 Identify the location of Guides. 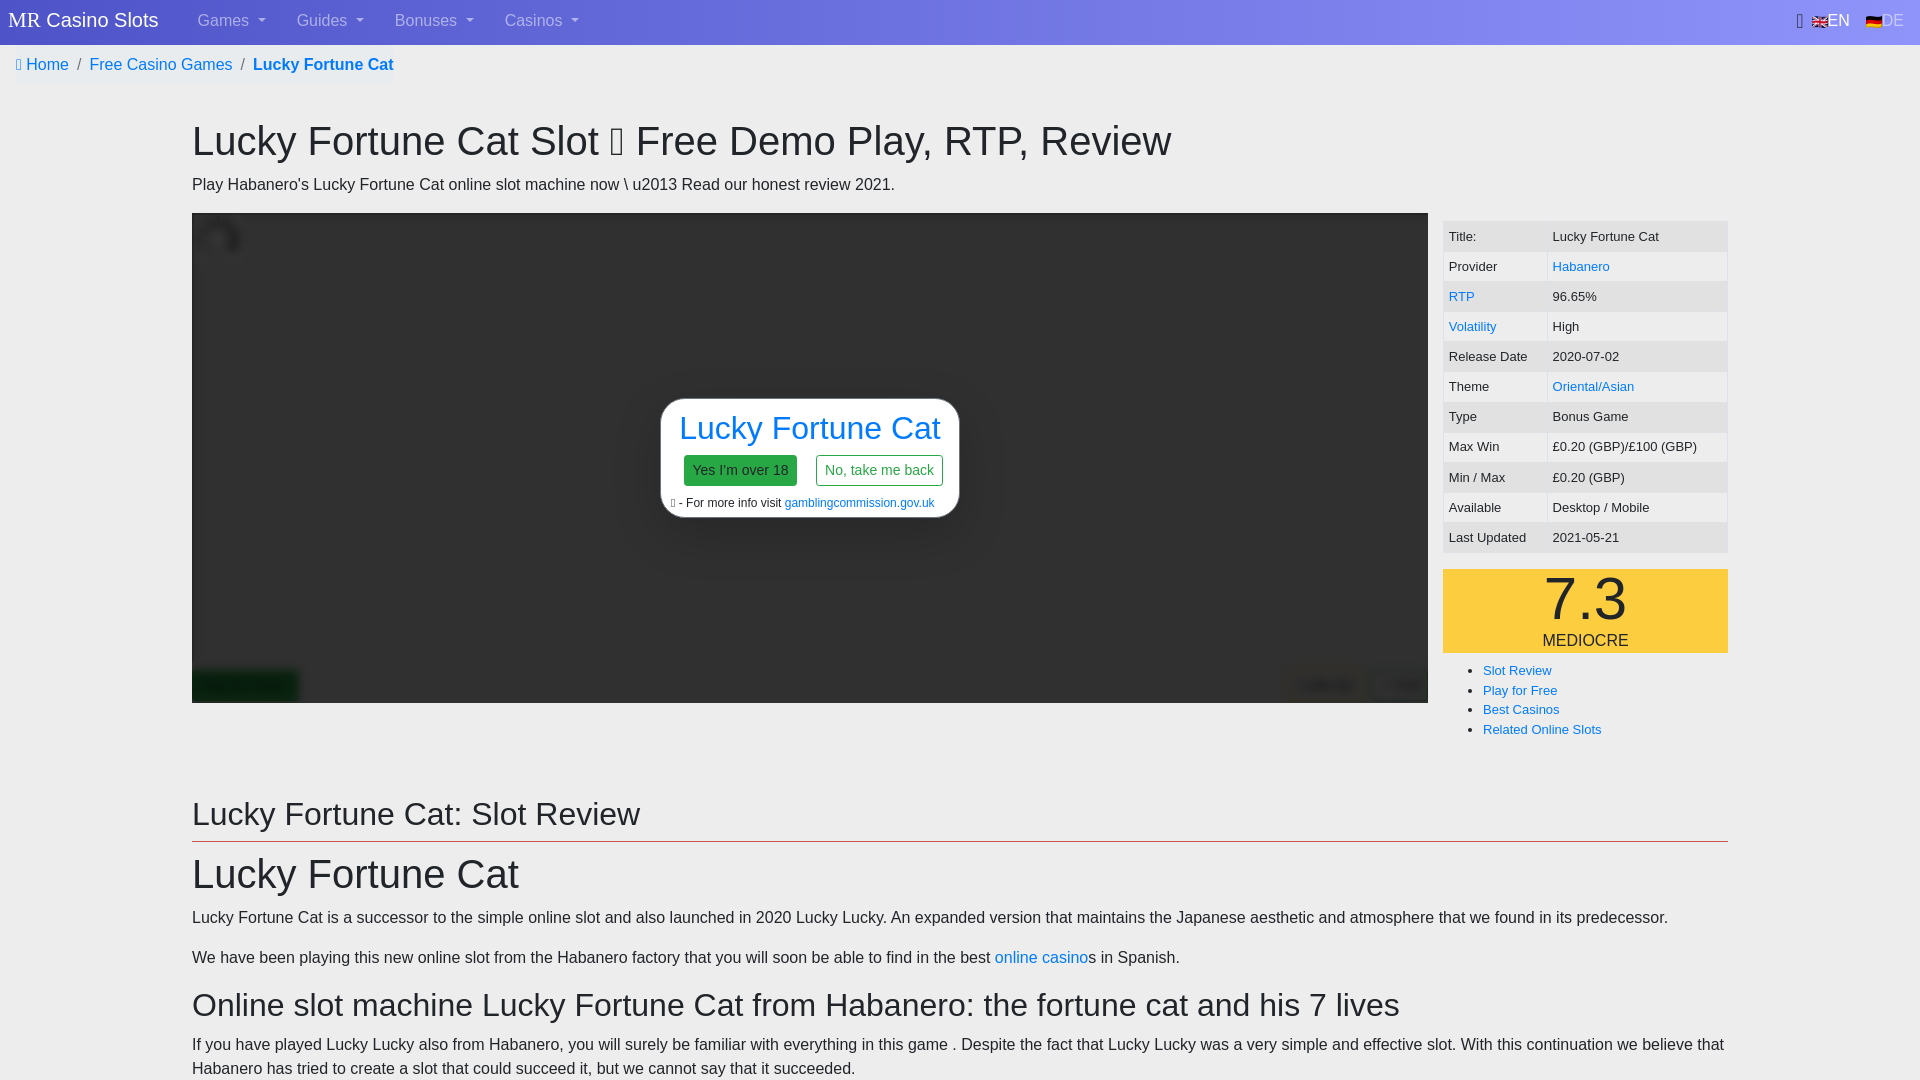
(330, 21).